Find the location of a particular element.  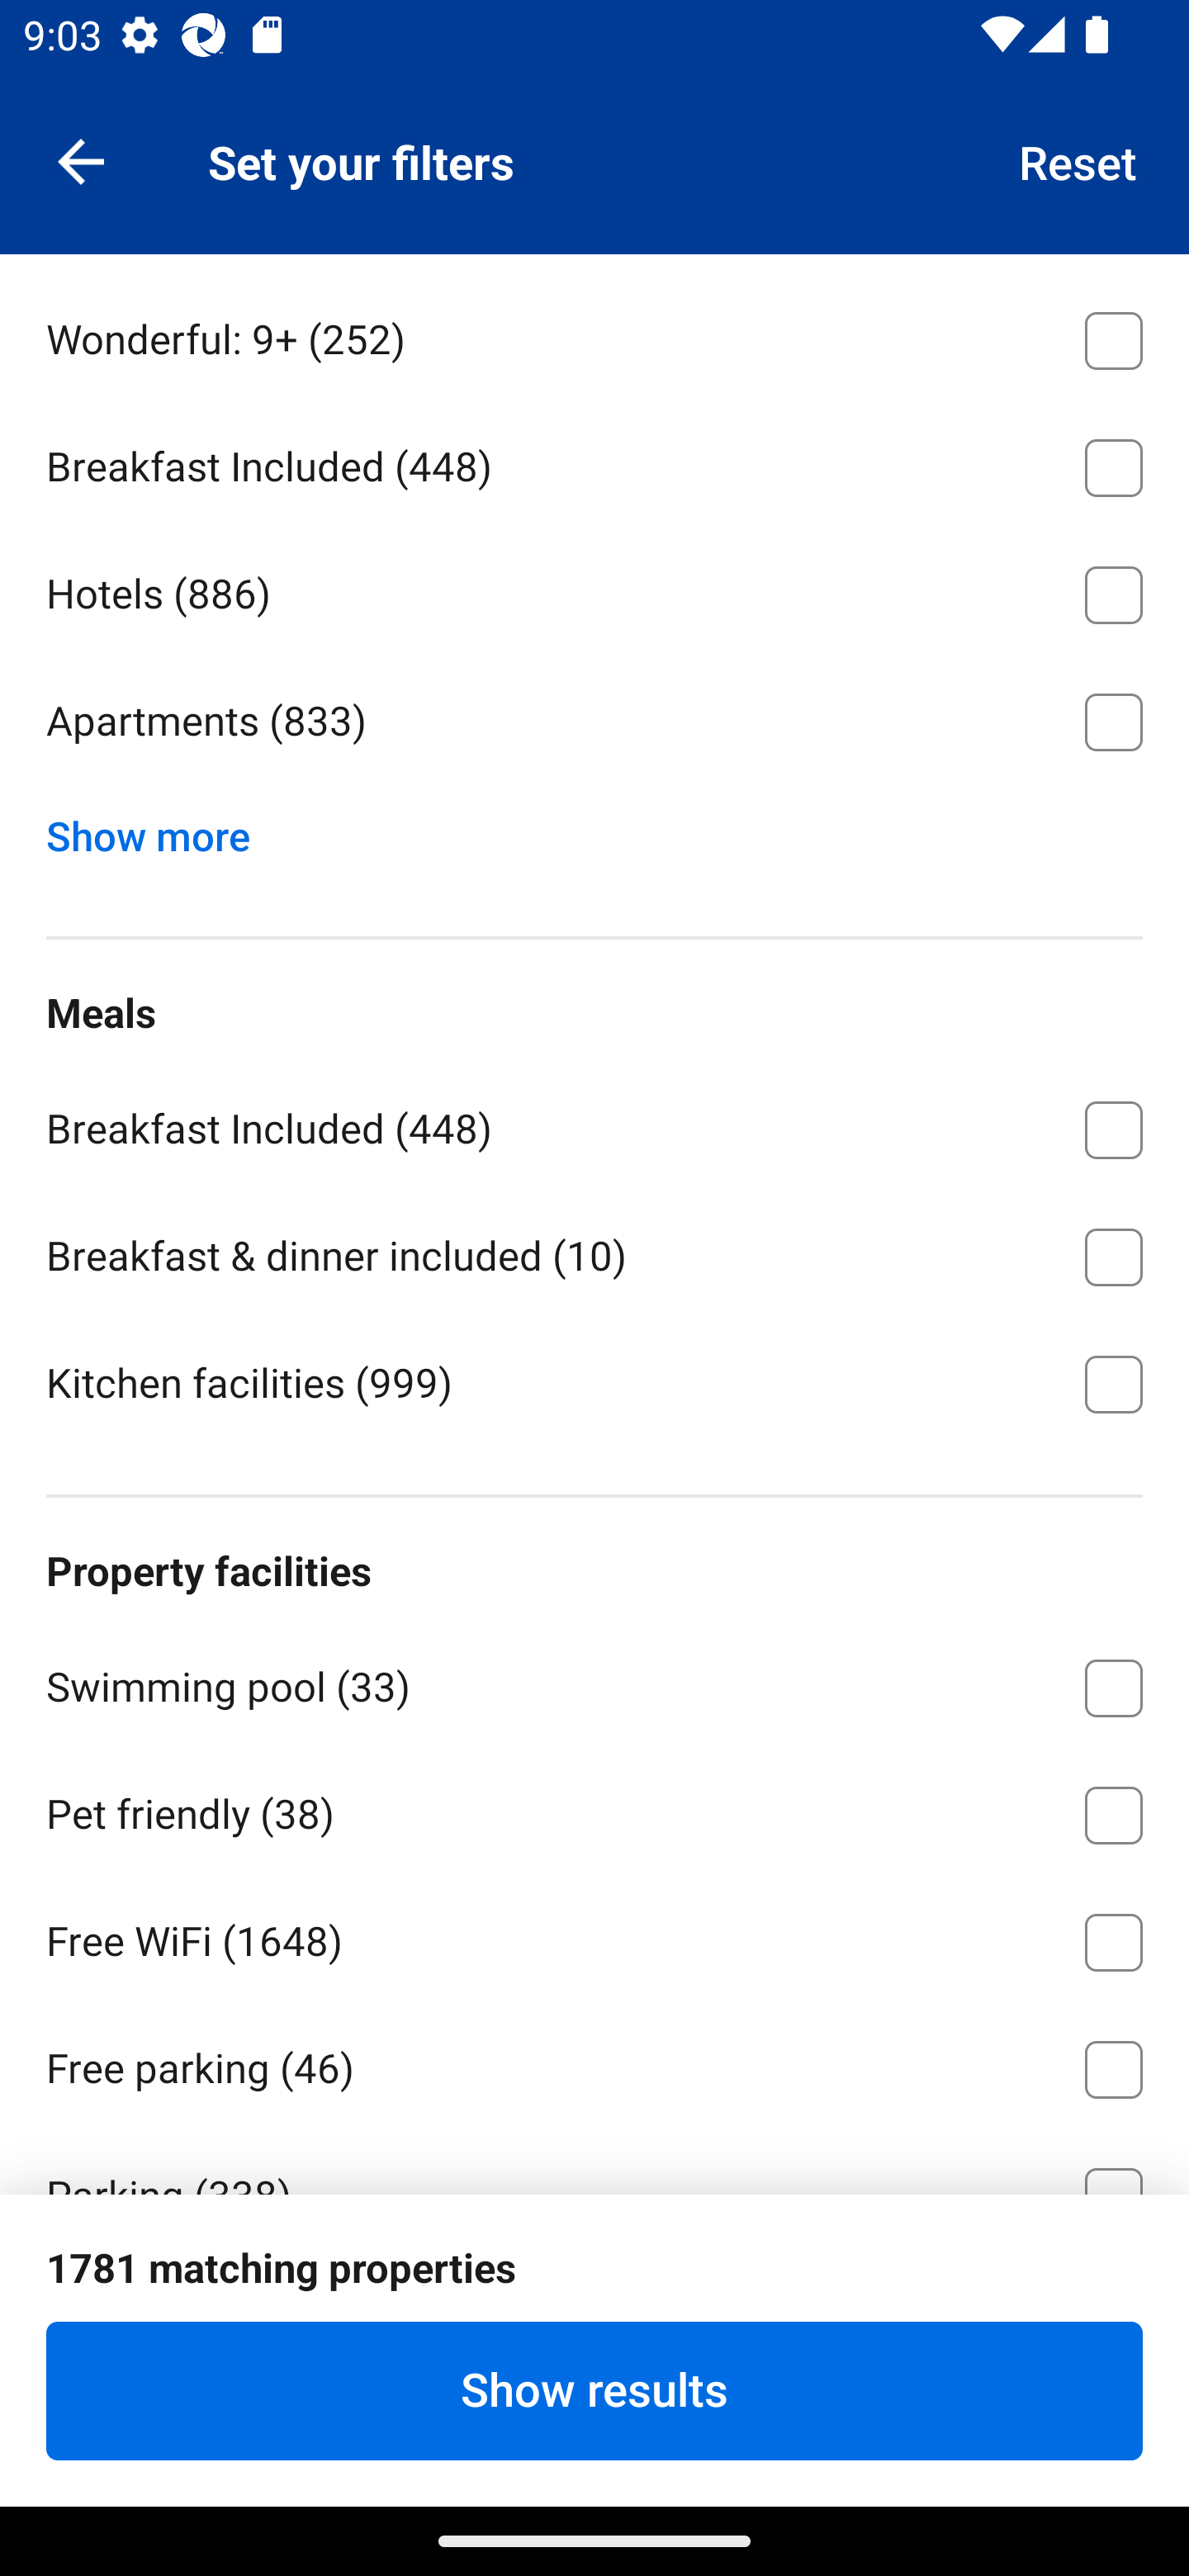

Free WiFi ⁦(1648) is located at coordinates (594, 1937).